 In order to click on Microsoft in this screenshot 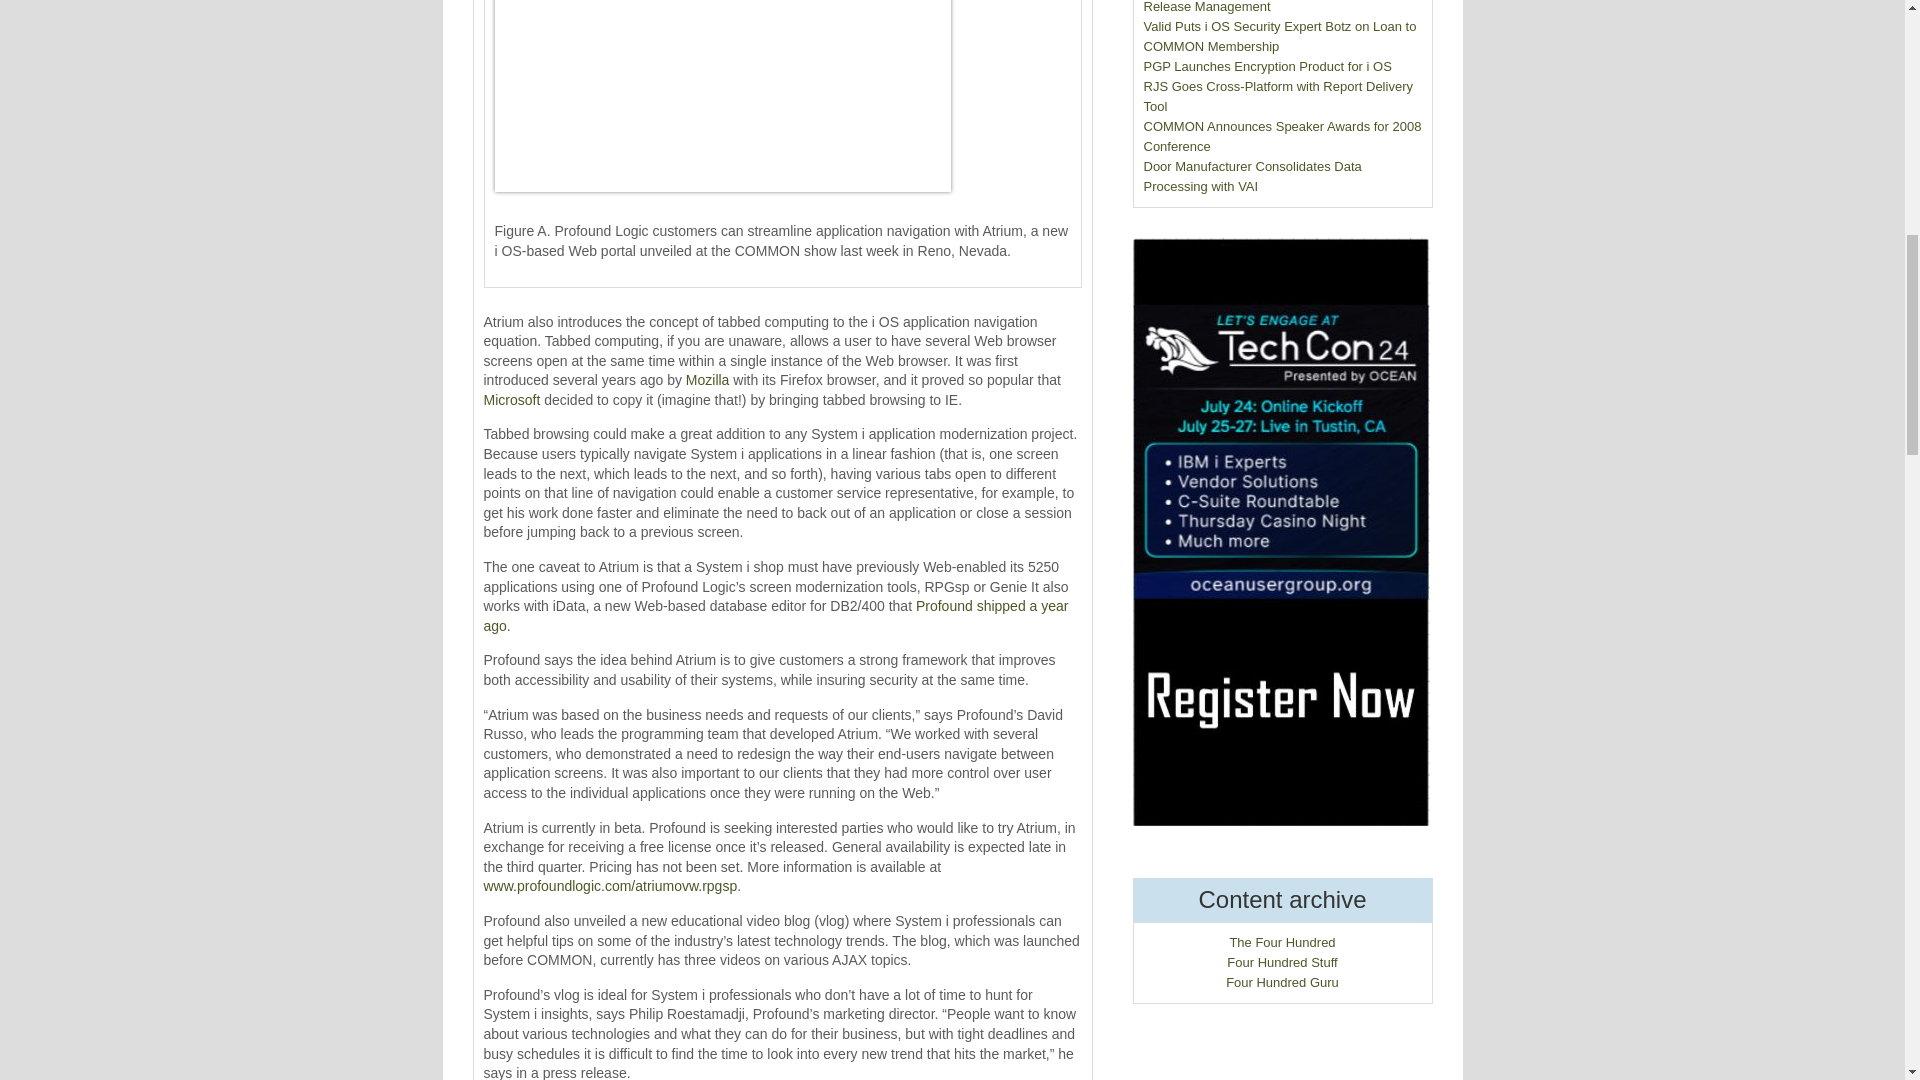, I will do `click(512, 400)`.